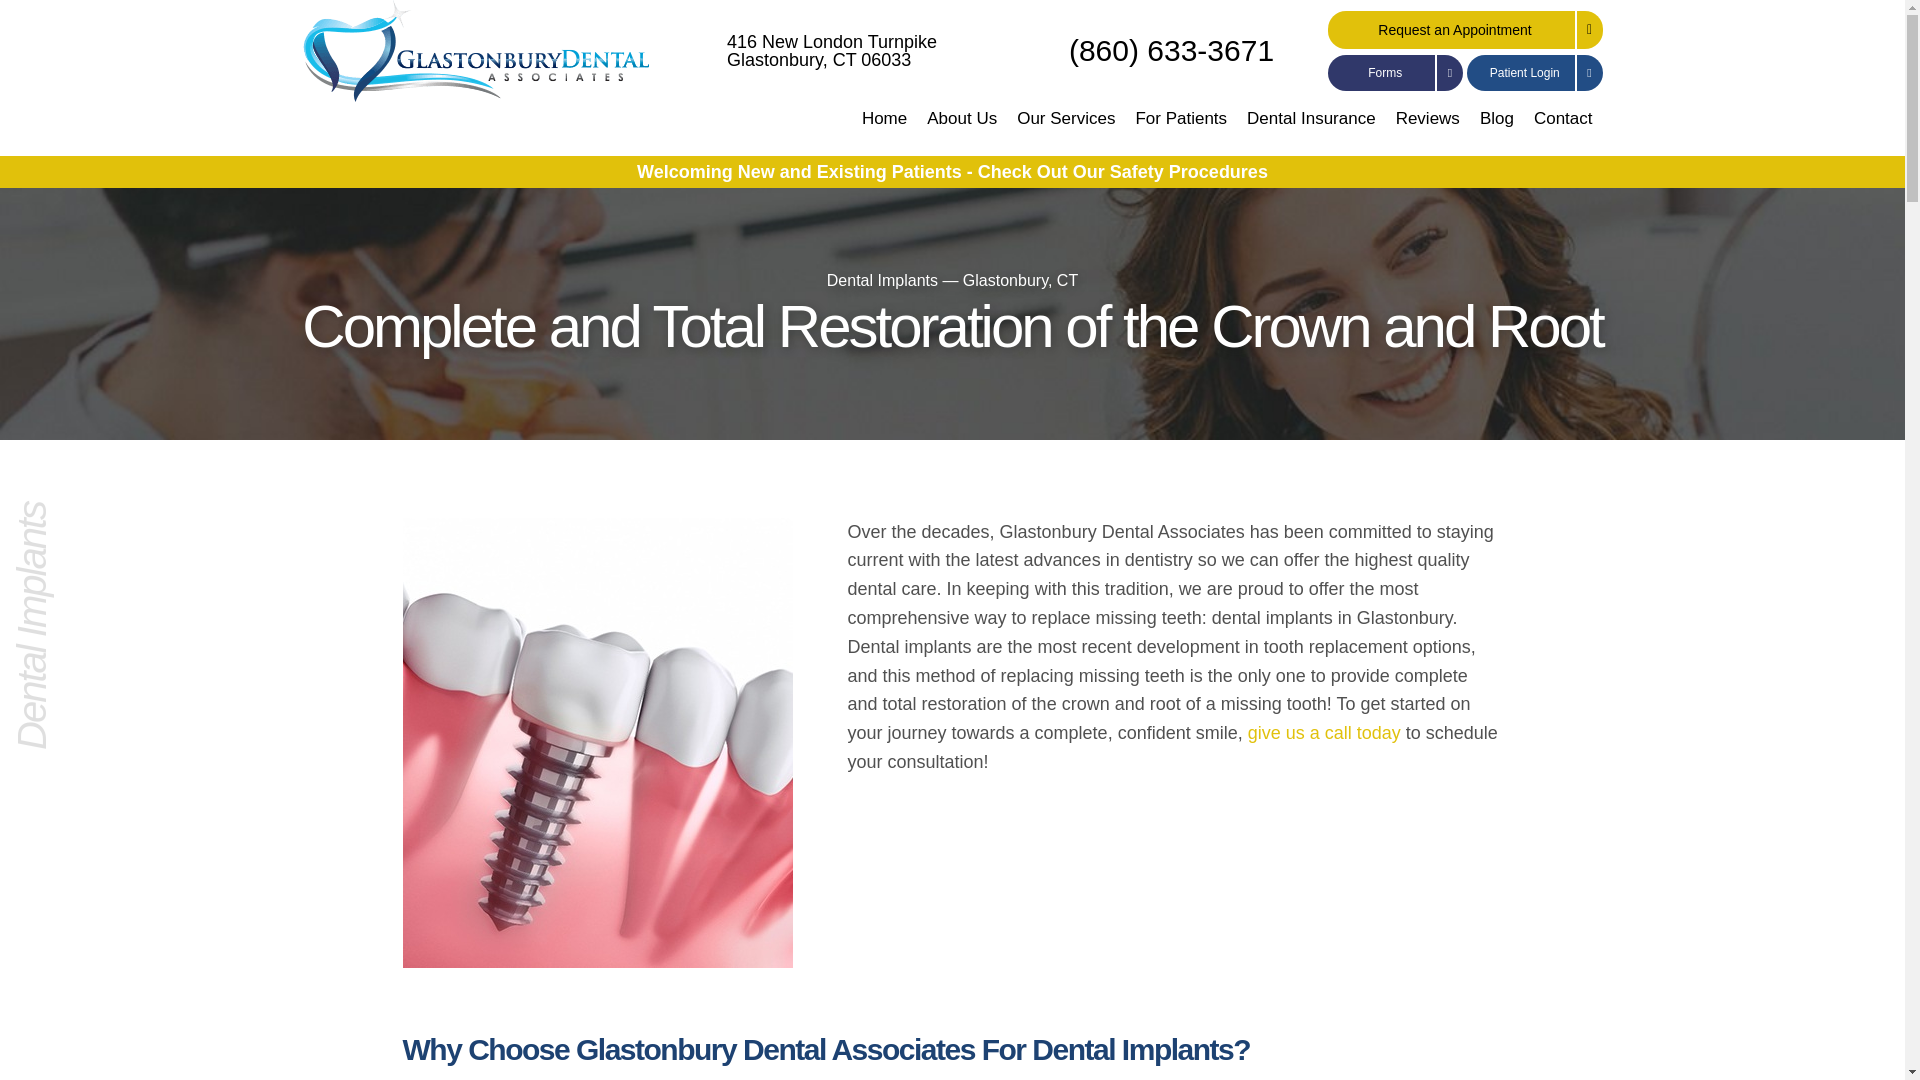  I want to click on Patient Login, so click(1534, 72).